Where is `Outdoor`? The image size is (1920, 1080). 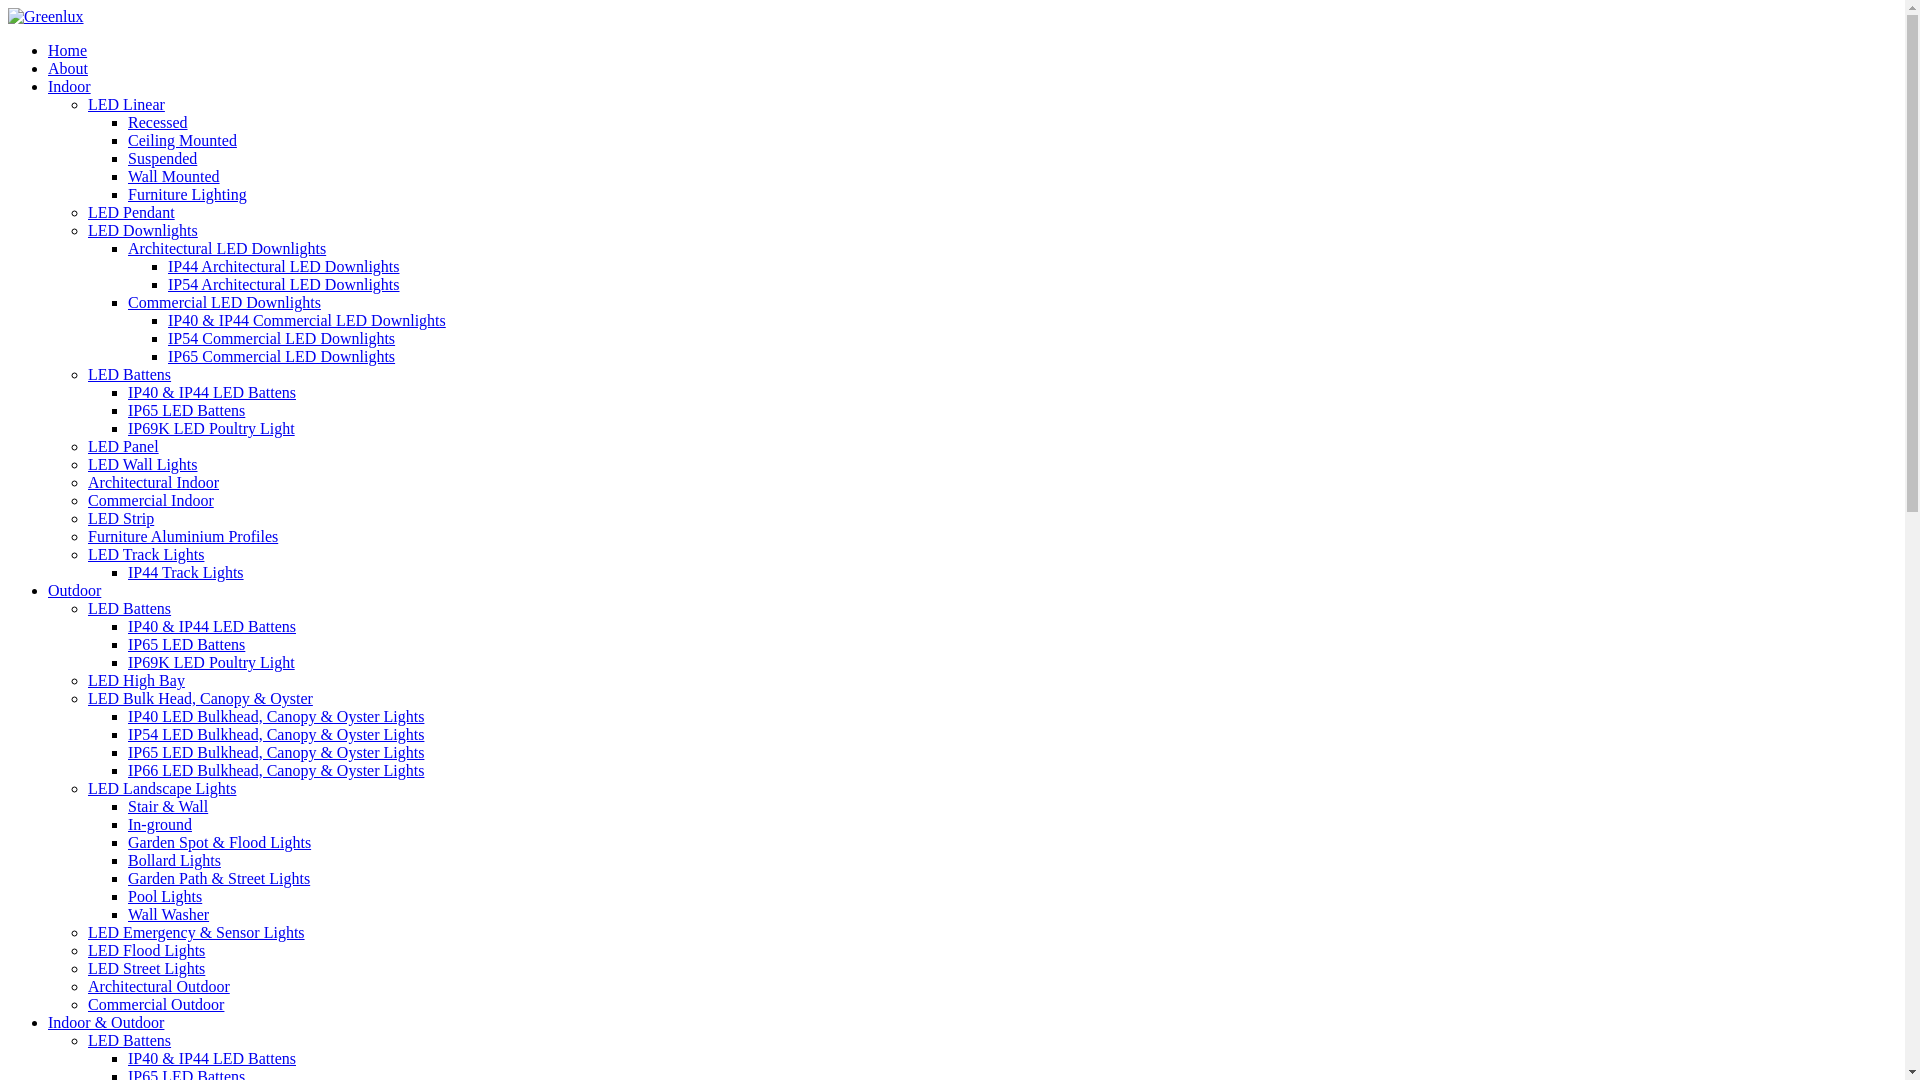 Outdoor is located at coordinates (74, 590).